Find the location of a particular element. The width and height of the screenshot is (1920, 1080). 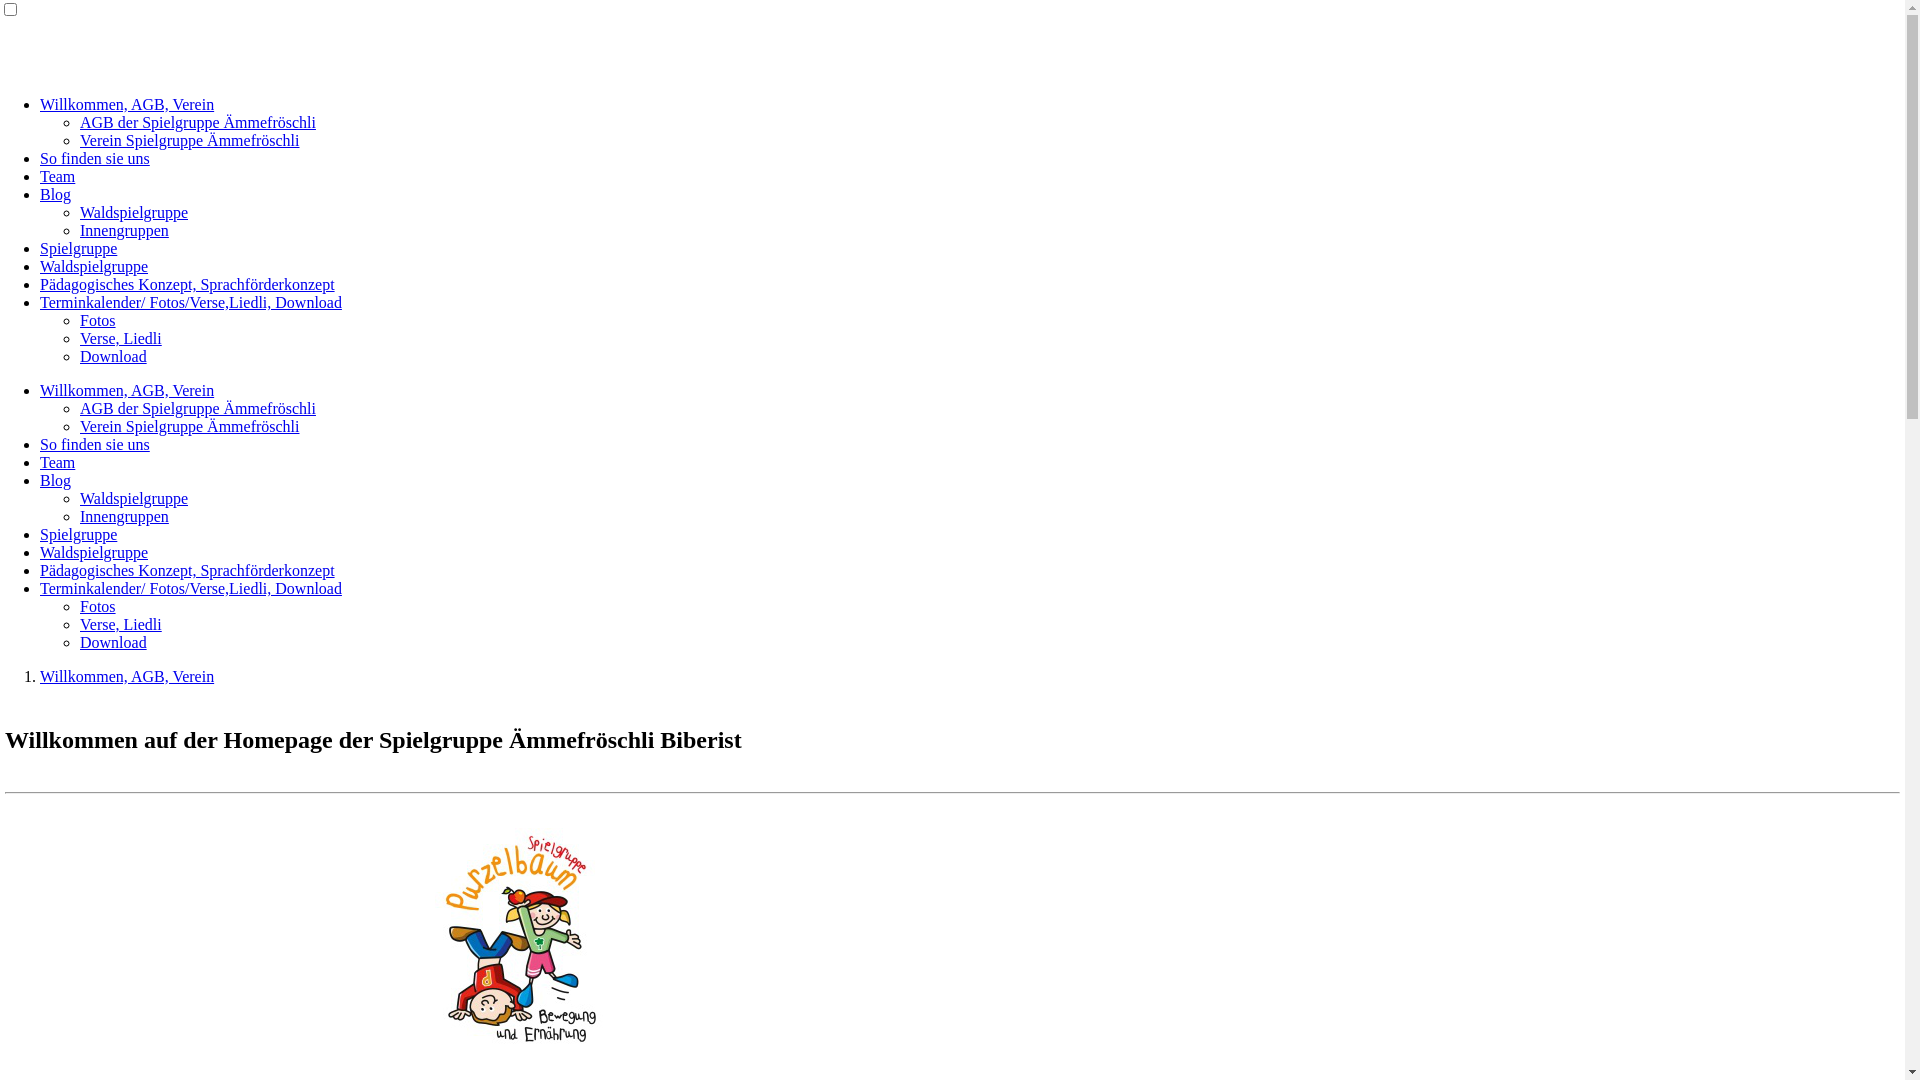

Willkommen, AGB, Verein is located at coordinates (127, 390).